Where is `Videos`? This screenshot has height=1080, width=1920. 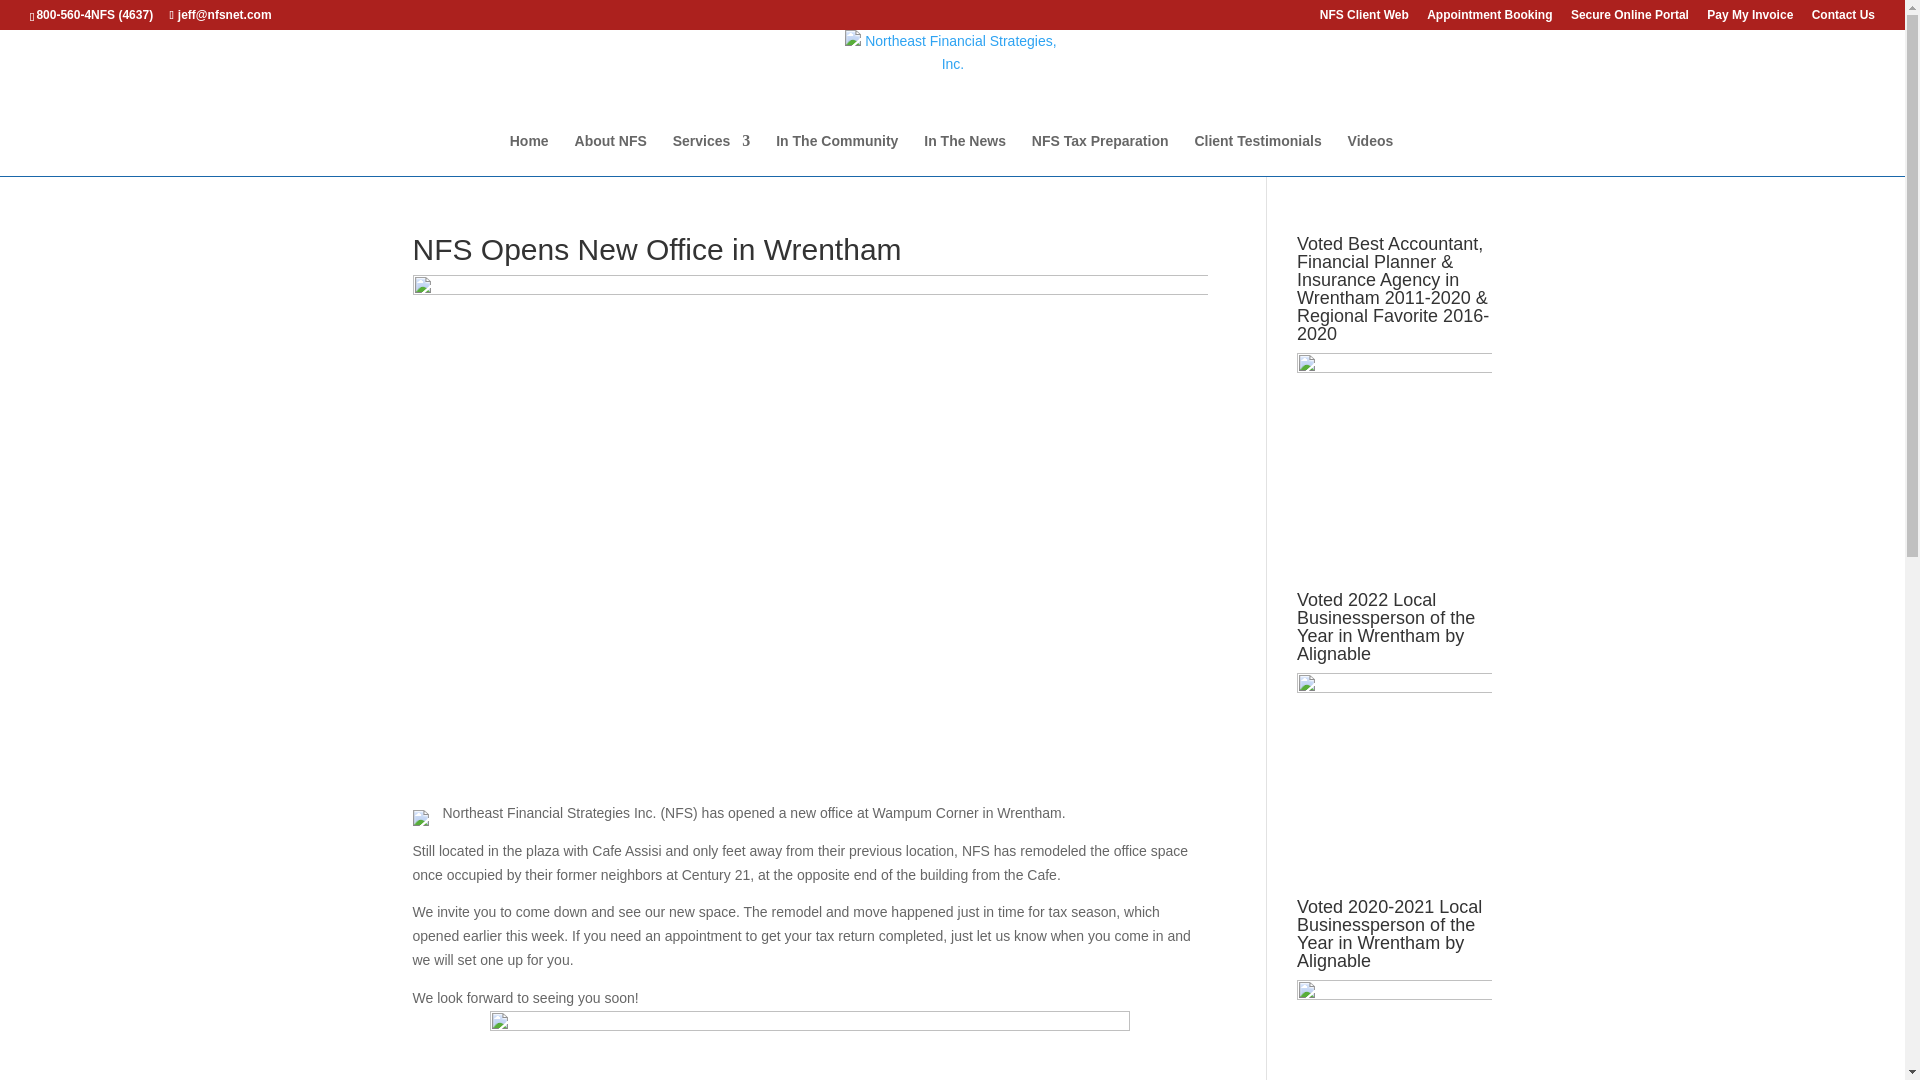 Videos is located at coordinates (1370, 154).